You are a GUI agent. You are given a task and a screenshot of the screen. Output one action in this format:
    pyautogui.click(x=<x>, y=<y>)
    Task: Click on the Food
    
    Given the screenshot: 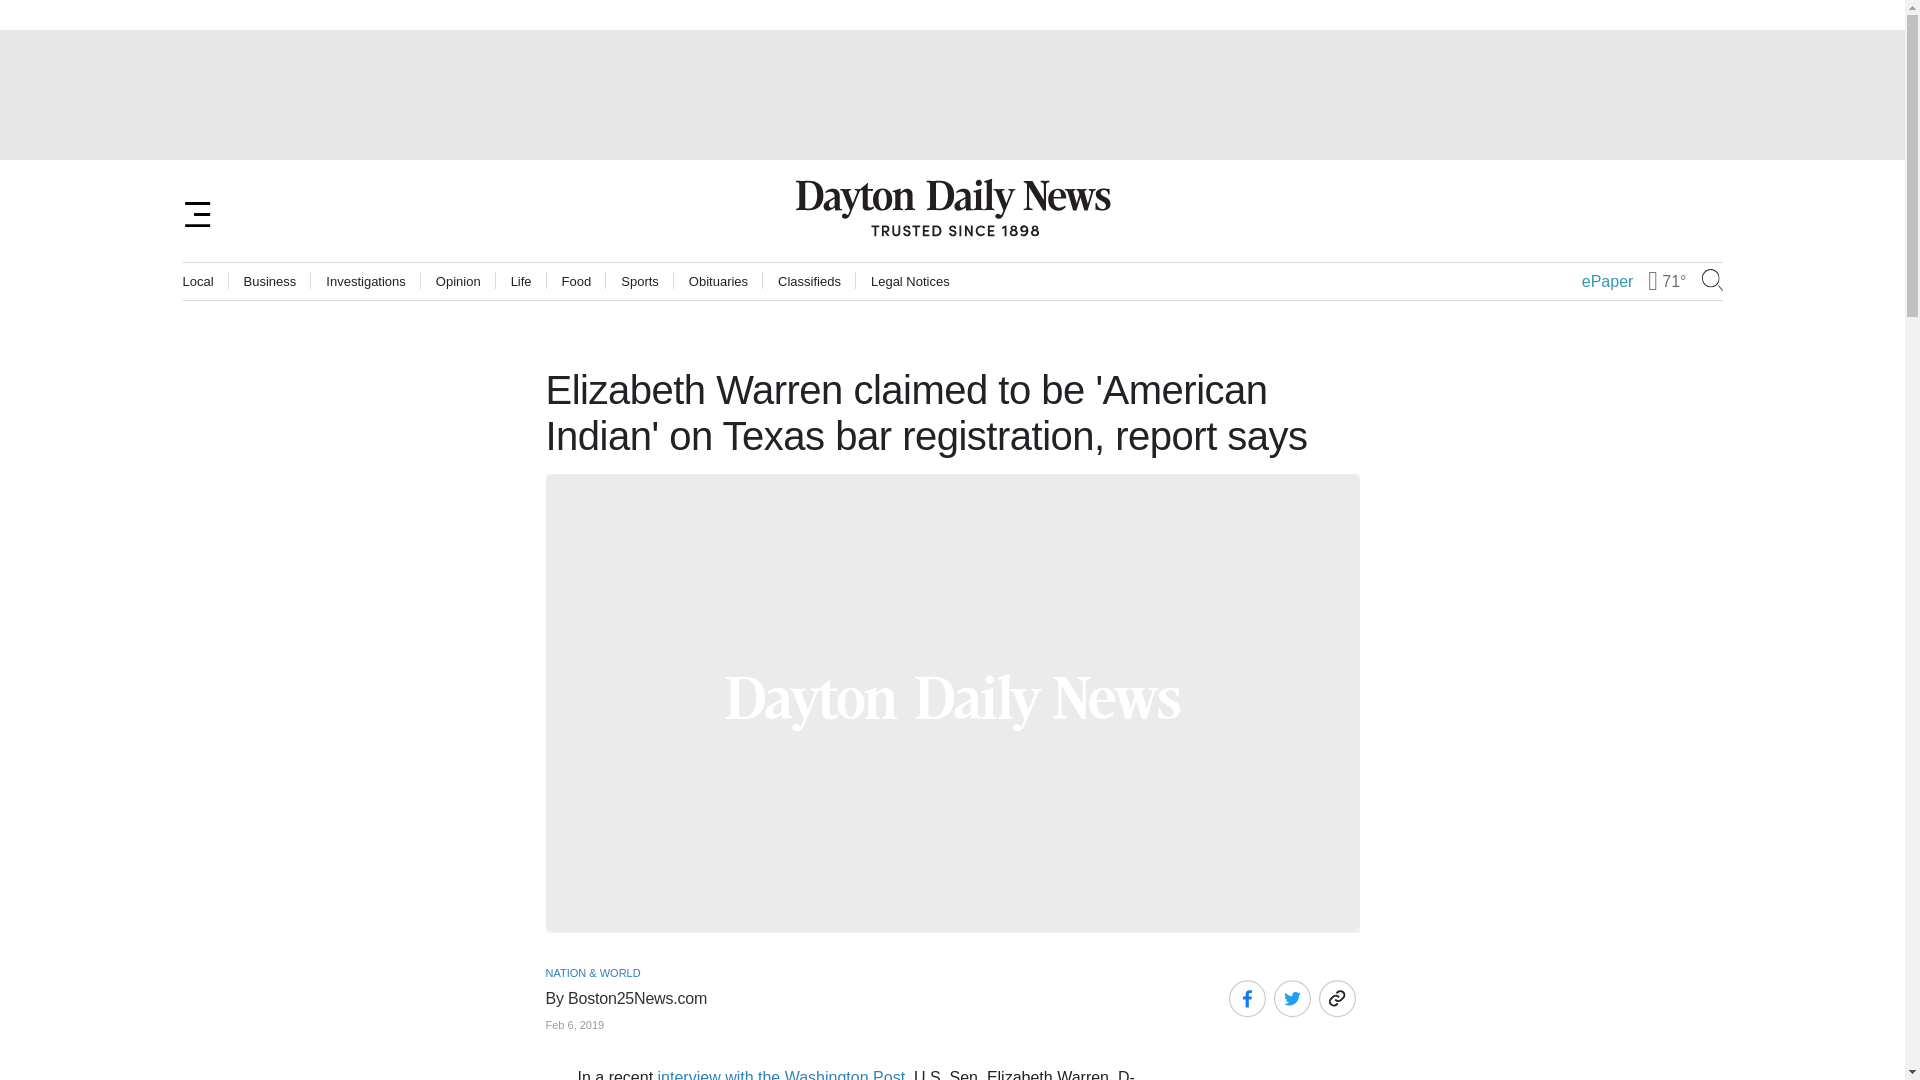 What is the action you would take?
    pyautogui.click(x=576, y=282)
    